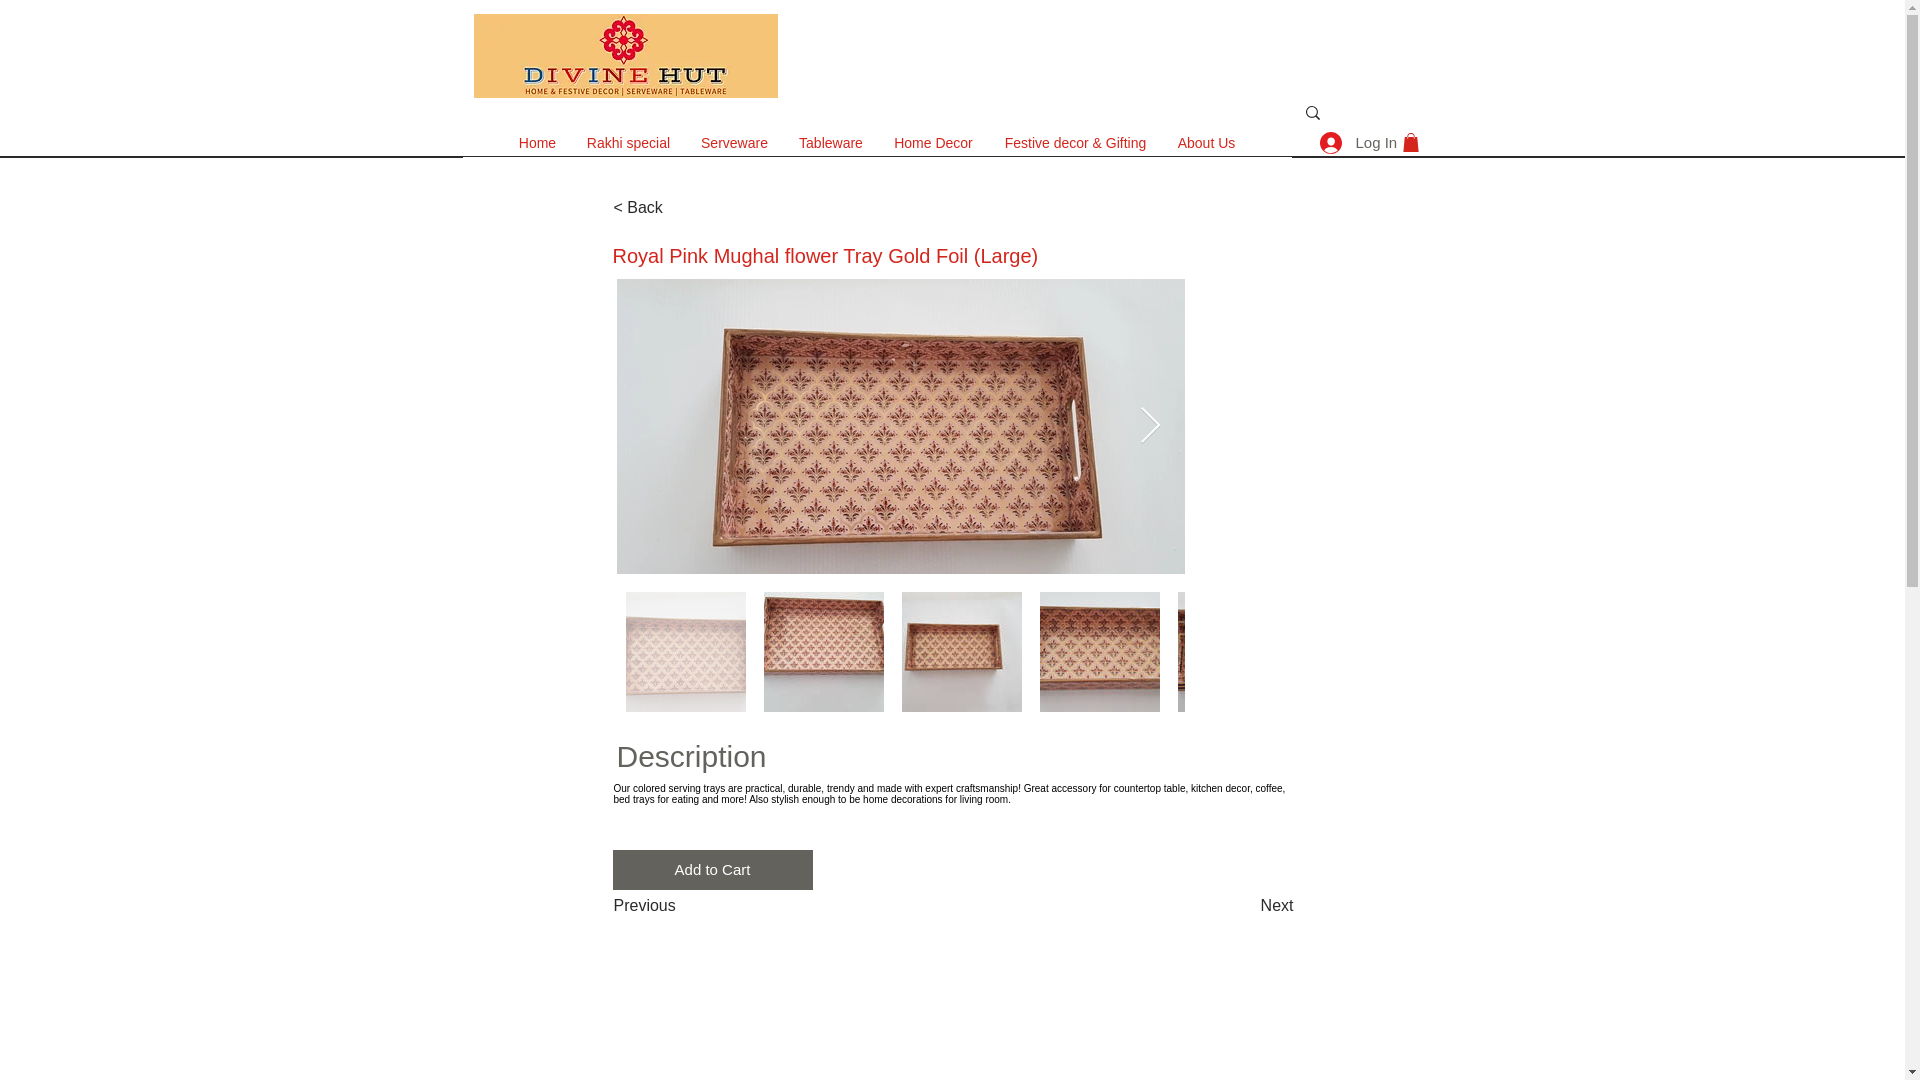 The width and height of the screenshot is (1920, 1080). Describe the element at coordinates (1244, 905) in the screenshot. I see `Next` at that location.